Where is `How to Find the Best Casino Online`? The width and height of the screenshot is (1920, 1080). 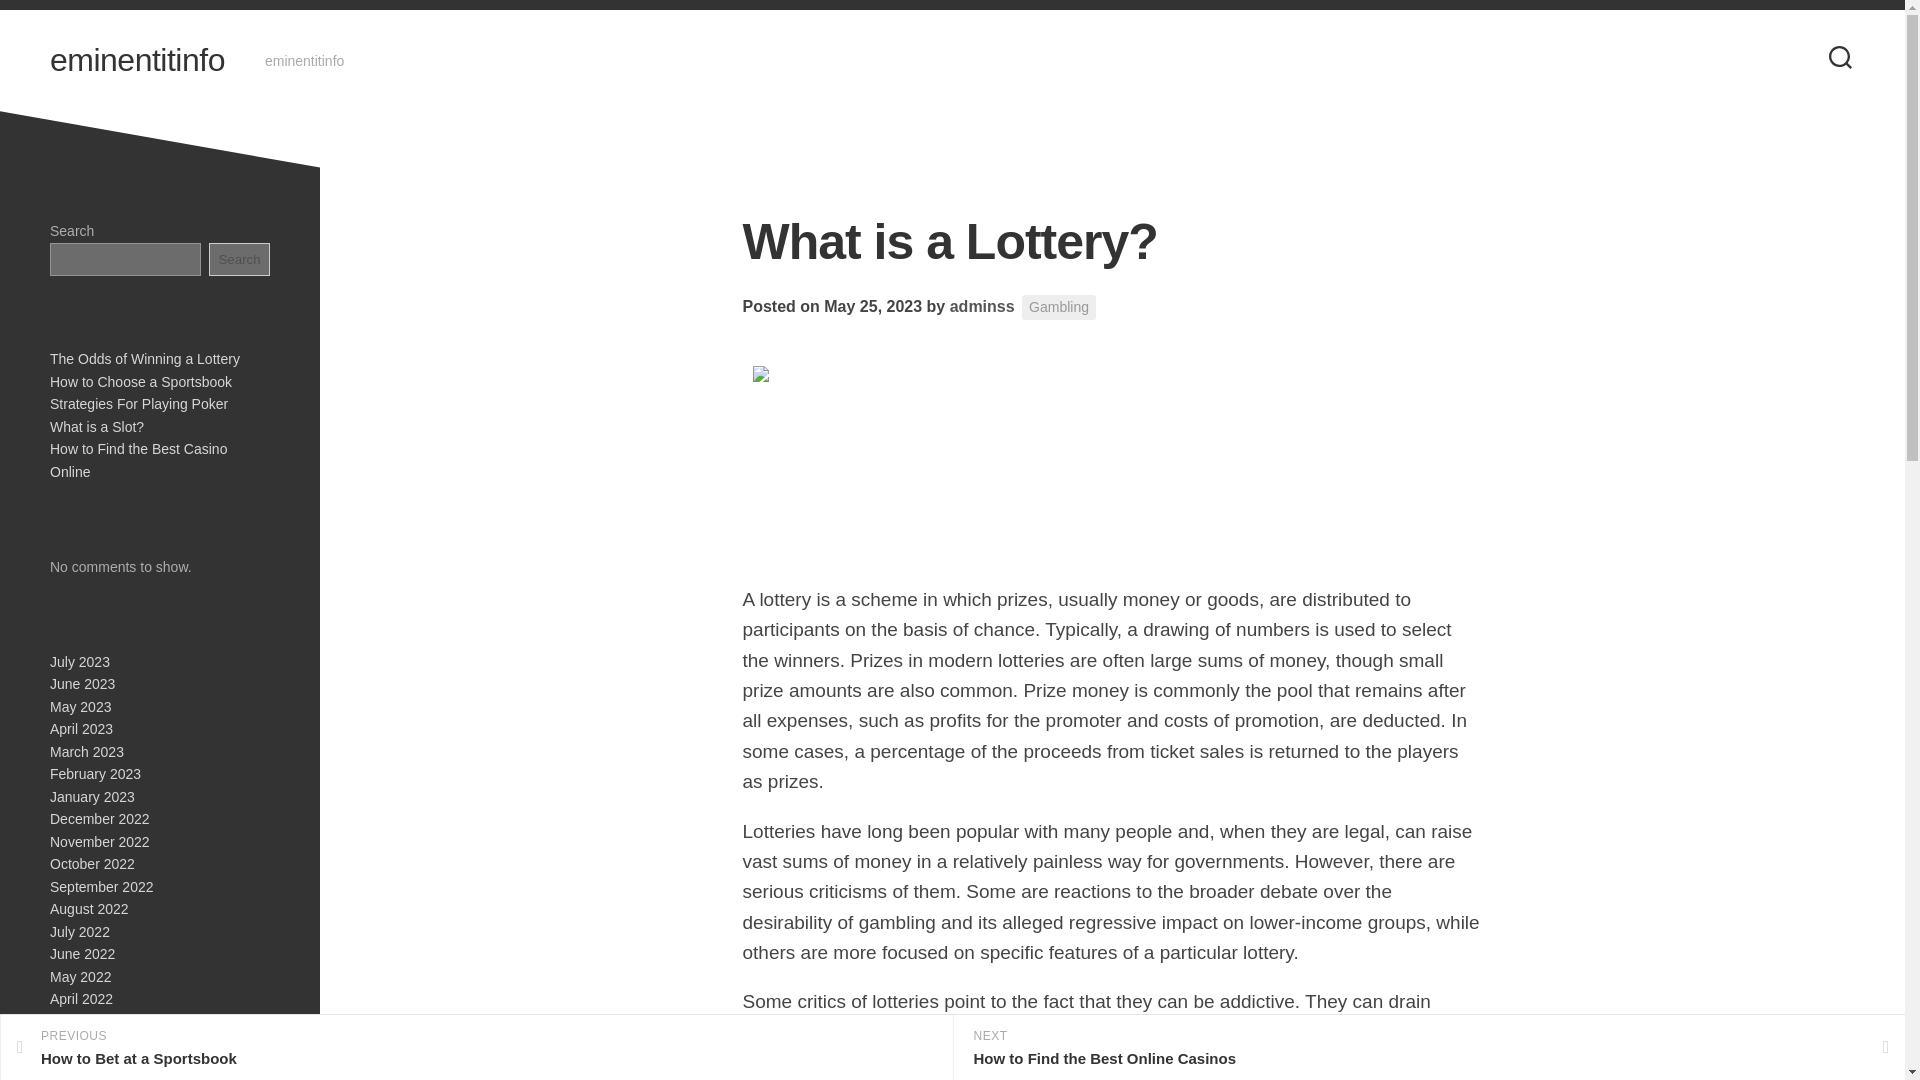 How to Find the Best Casino Online is located at coordinates (138, 460).